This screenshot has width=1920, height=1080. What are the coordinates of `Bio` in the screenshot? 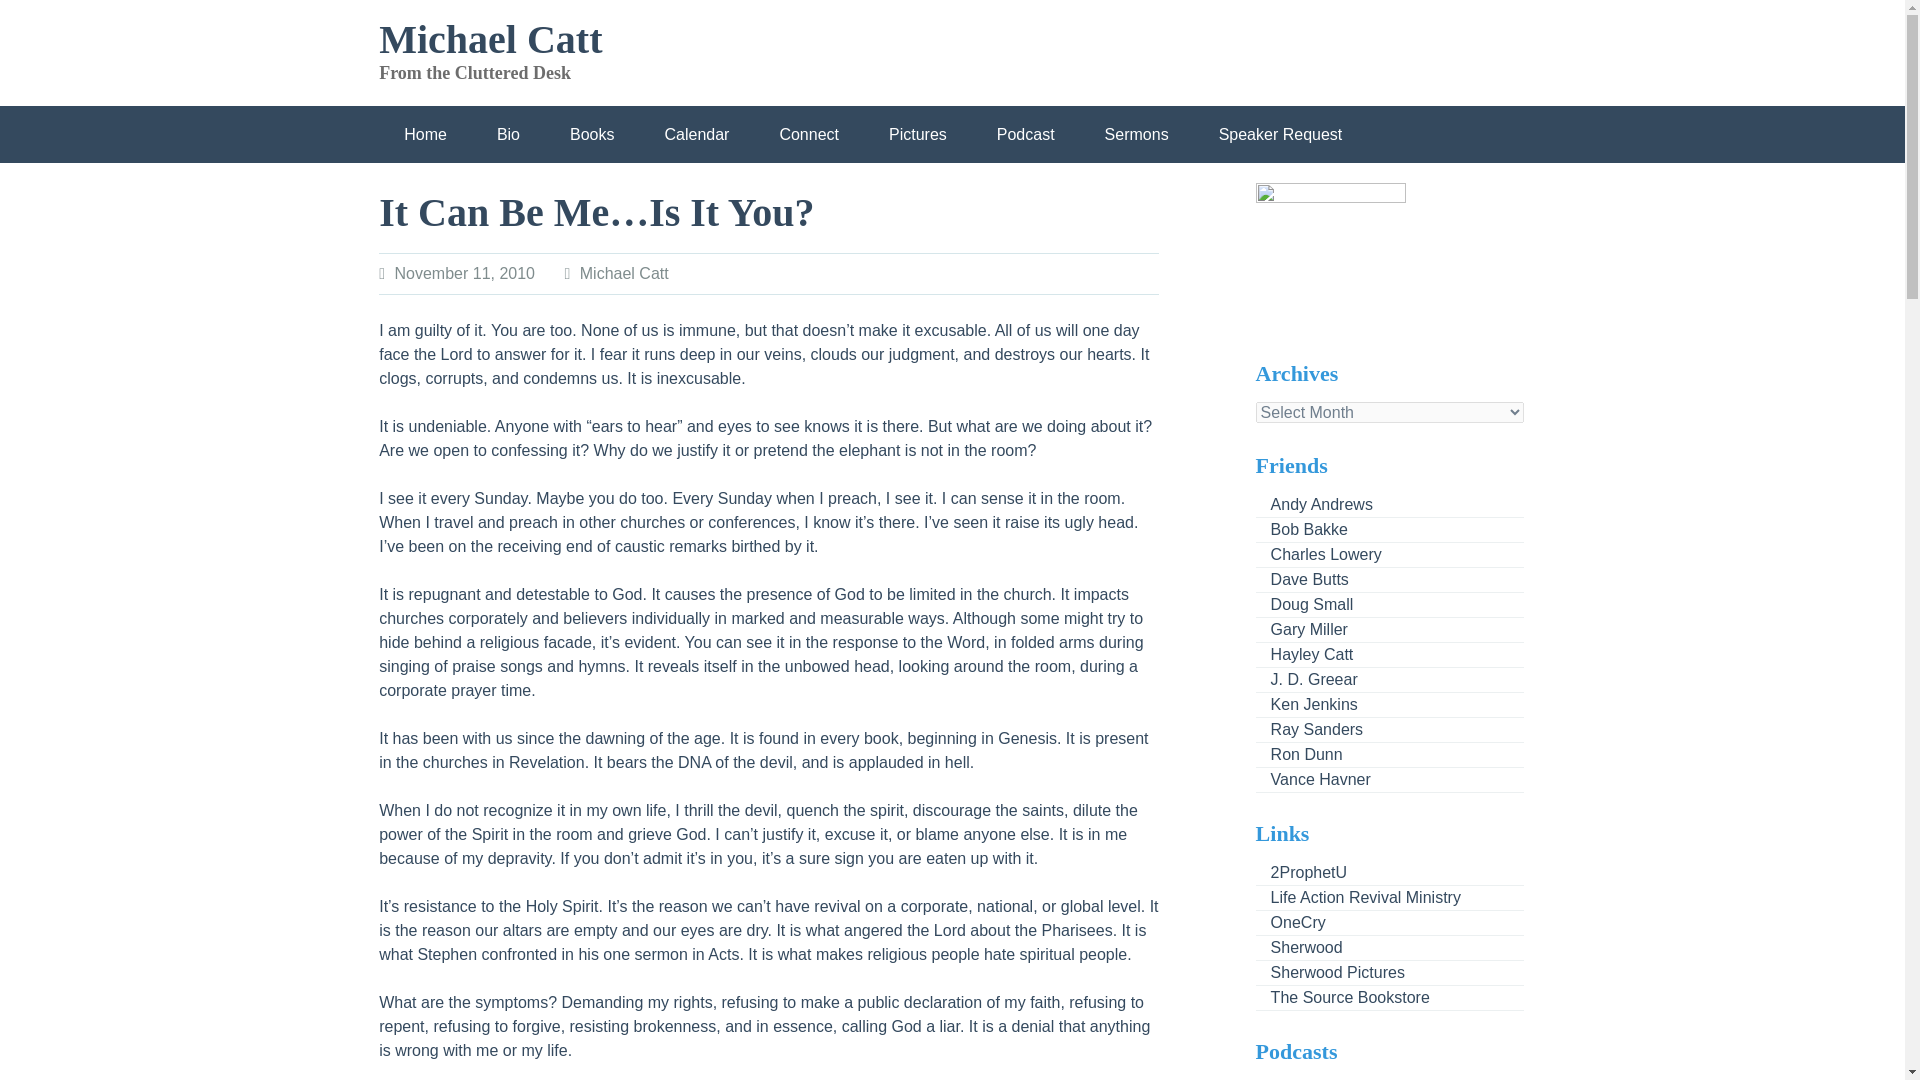 It's located at (508, 134).